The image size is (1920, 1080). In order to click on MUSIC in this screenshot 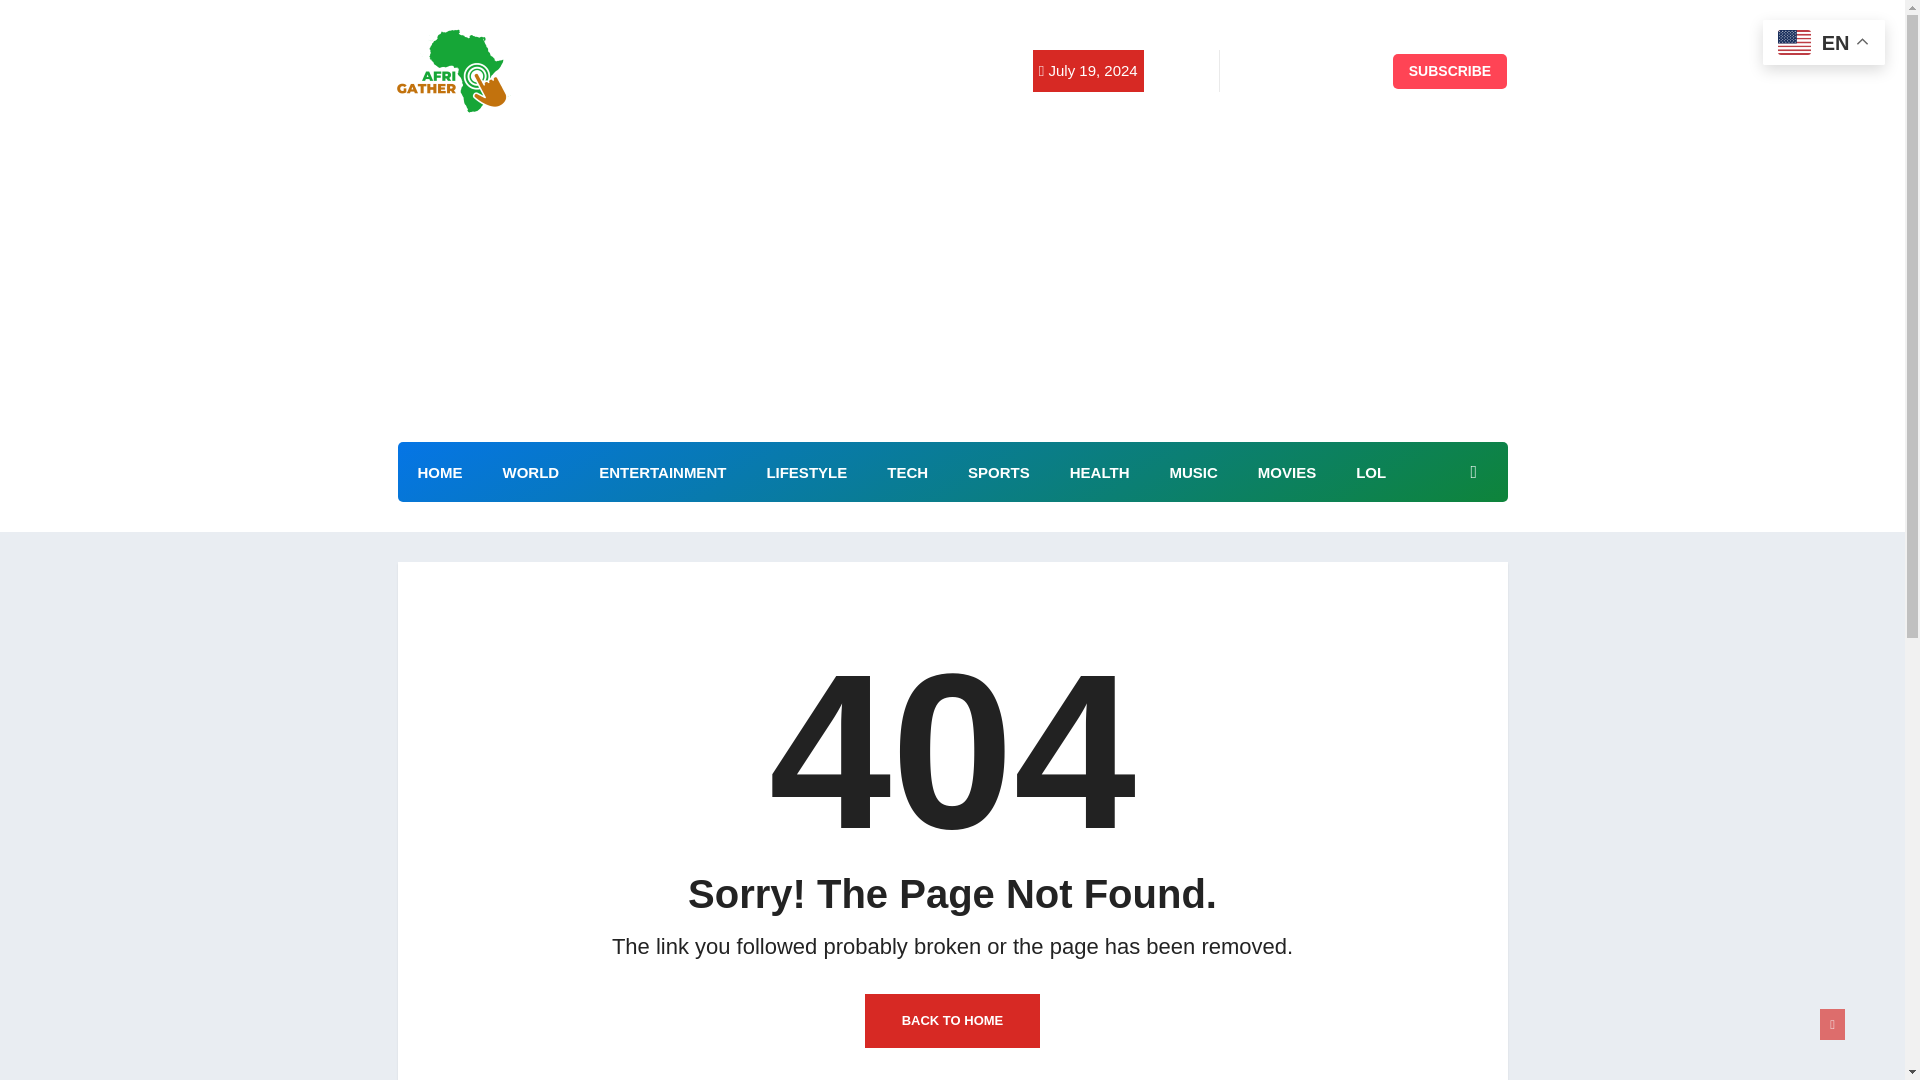, I will do `click(1192, 472)`.